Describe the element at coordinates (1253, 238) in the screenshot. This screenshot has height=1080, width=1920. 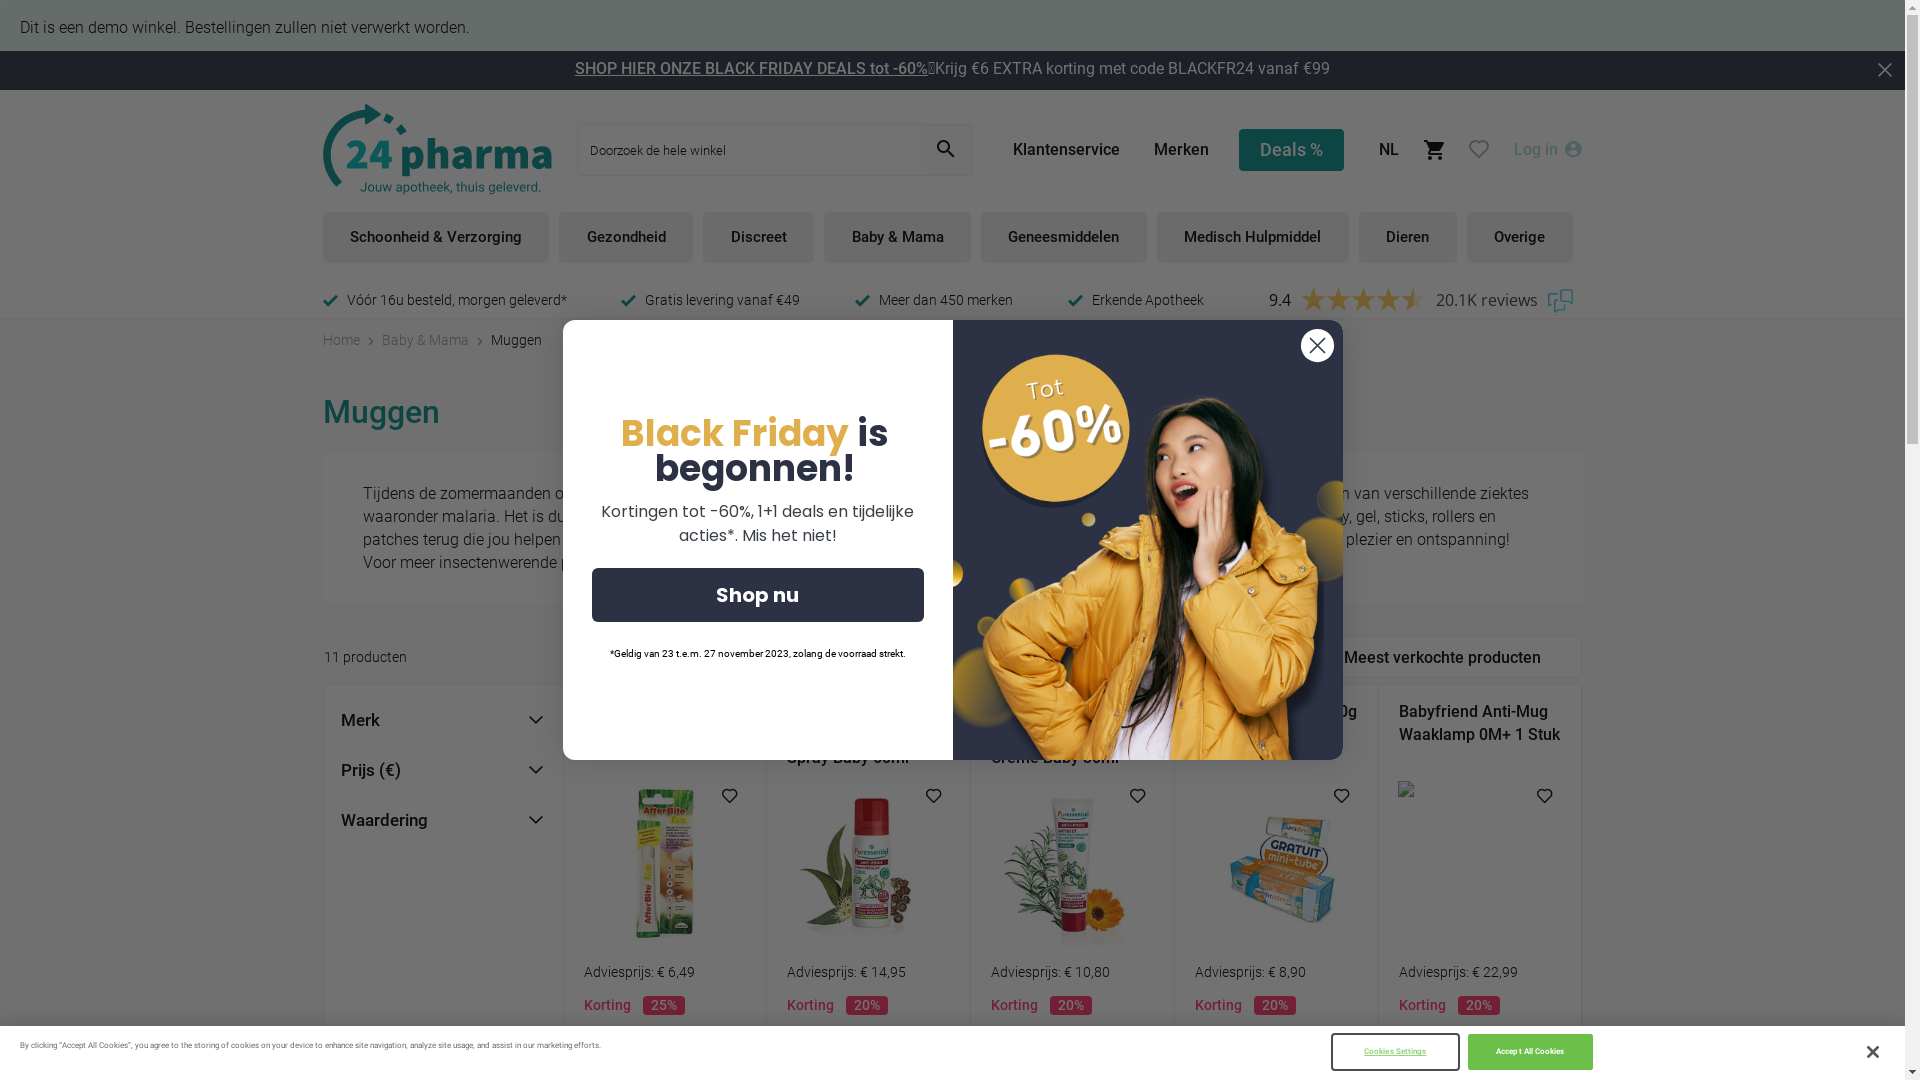
I see `Medisch Hulpmiddel` at that location.